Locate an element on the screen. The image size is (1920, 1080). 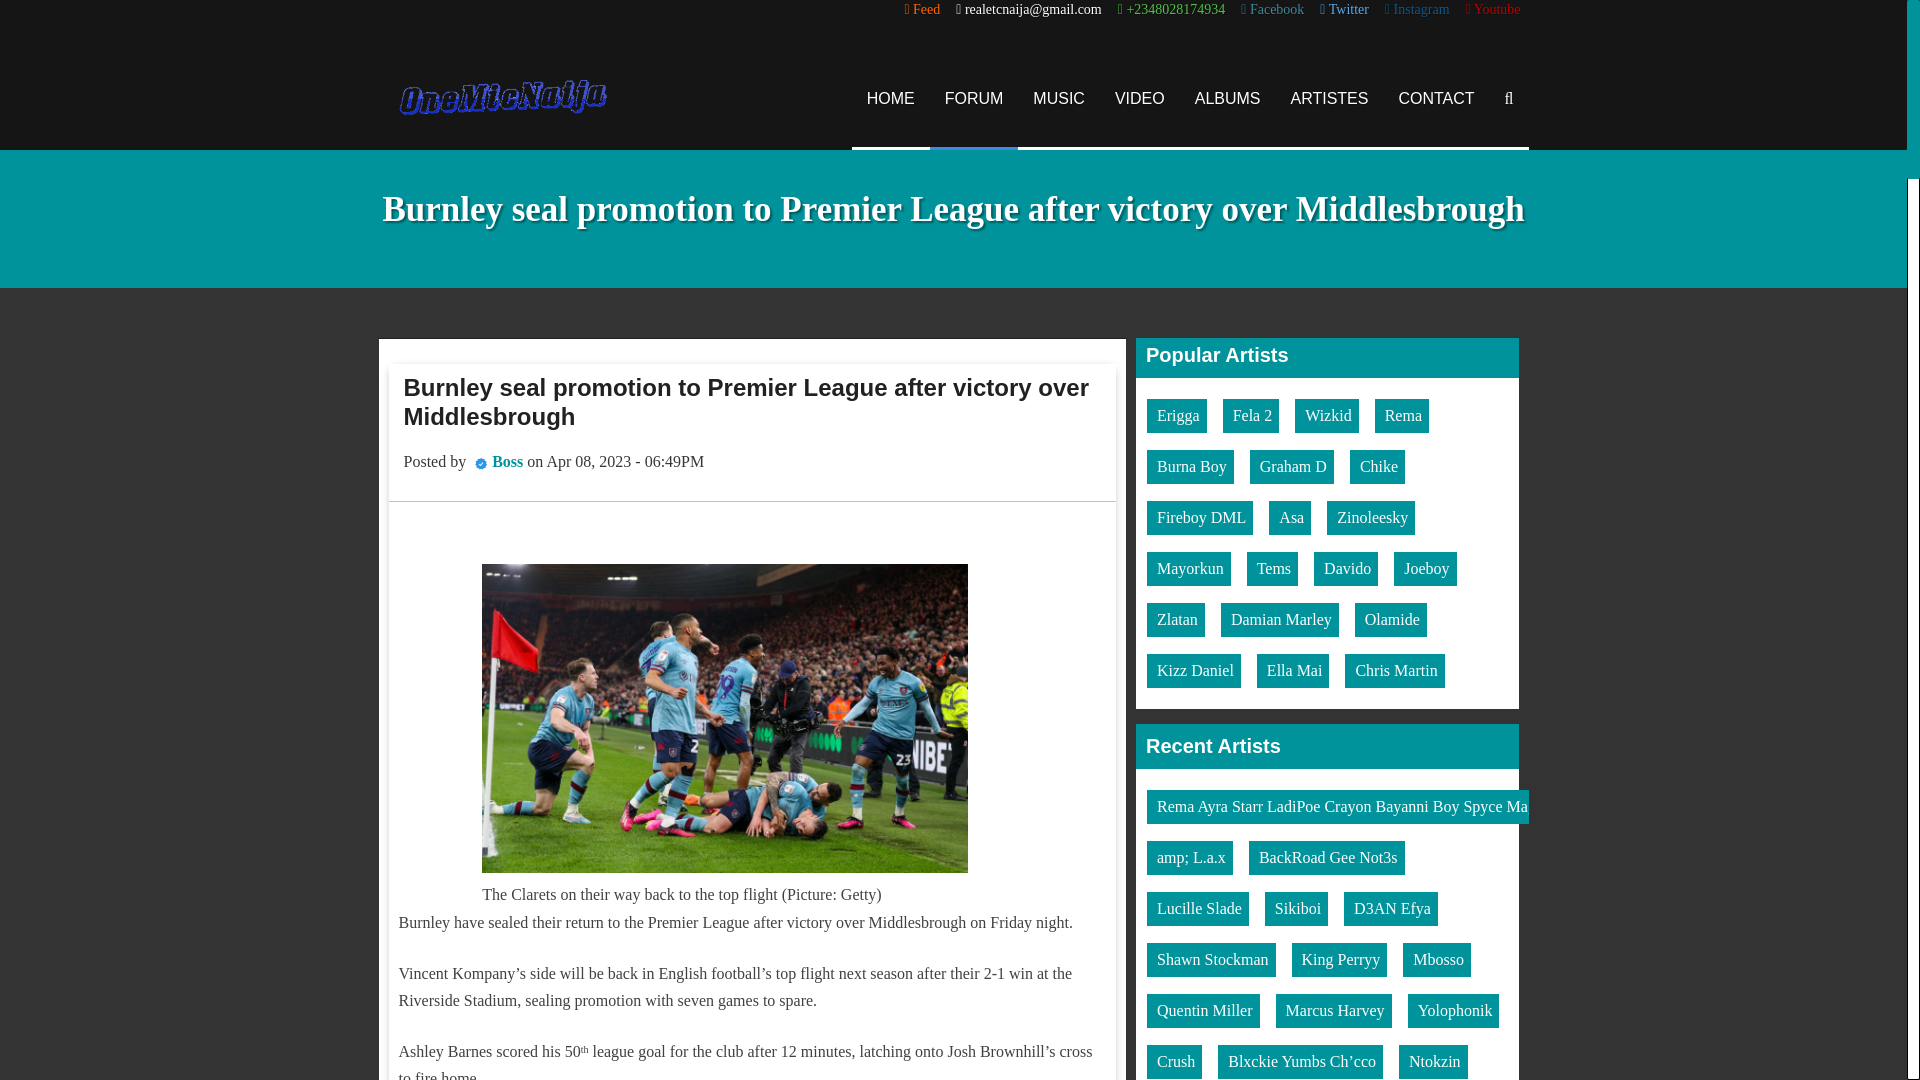
ARTISTES is located at coordinates (1330, 98).